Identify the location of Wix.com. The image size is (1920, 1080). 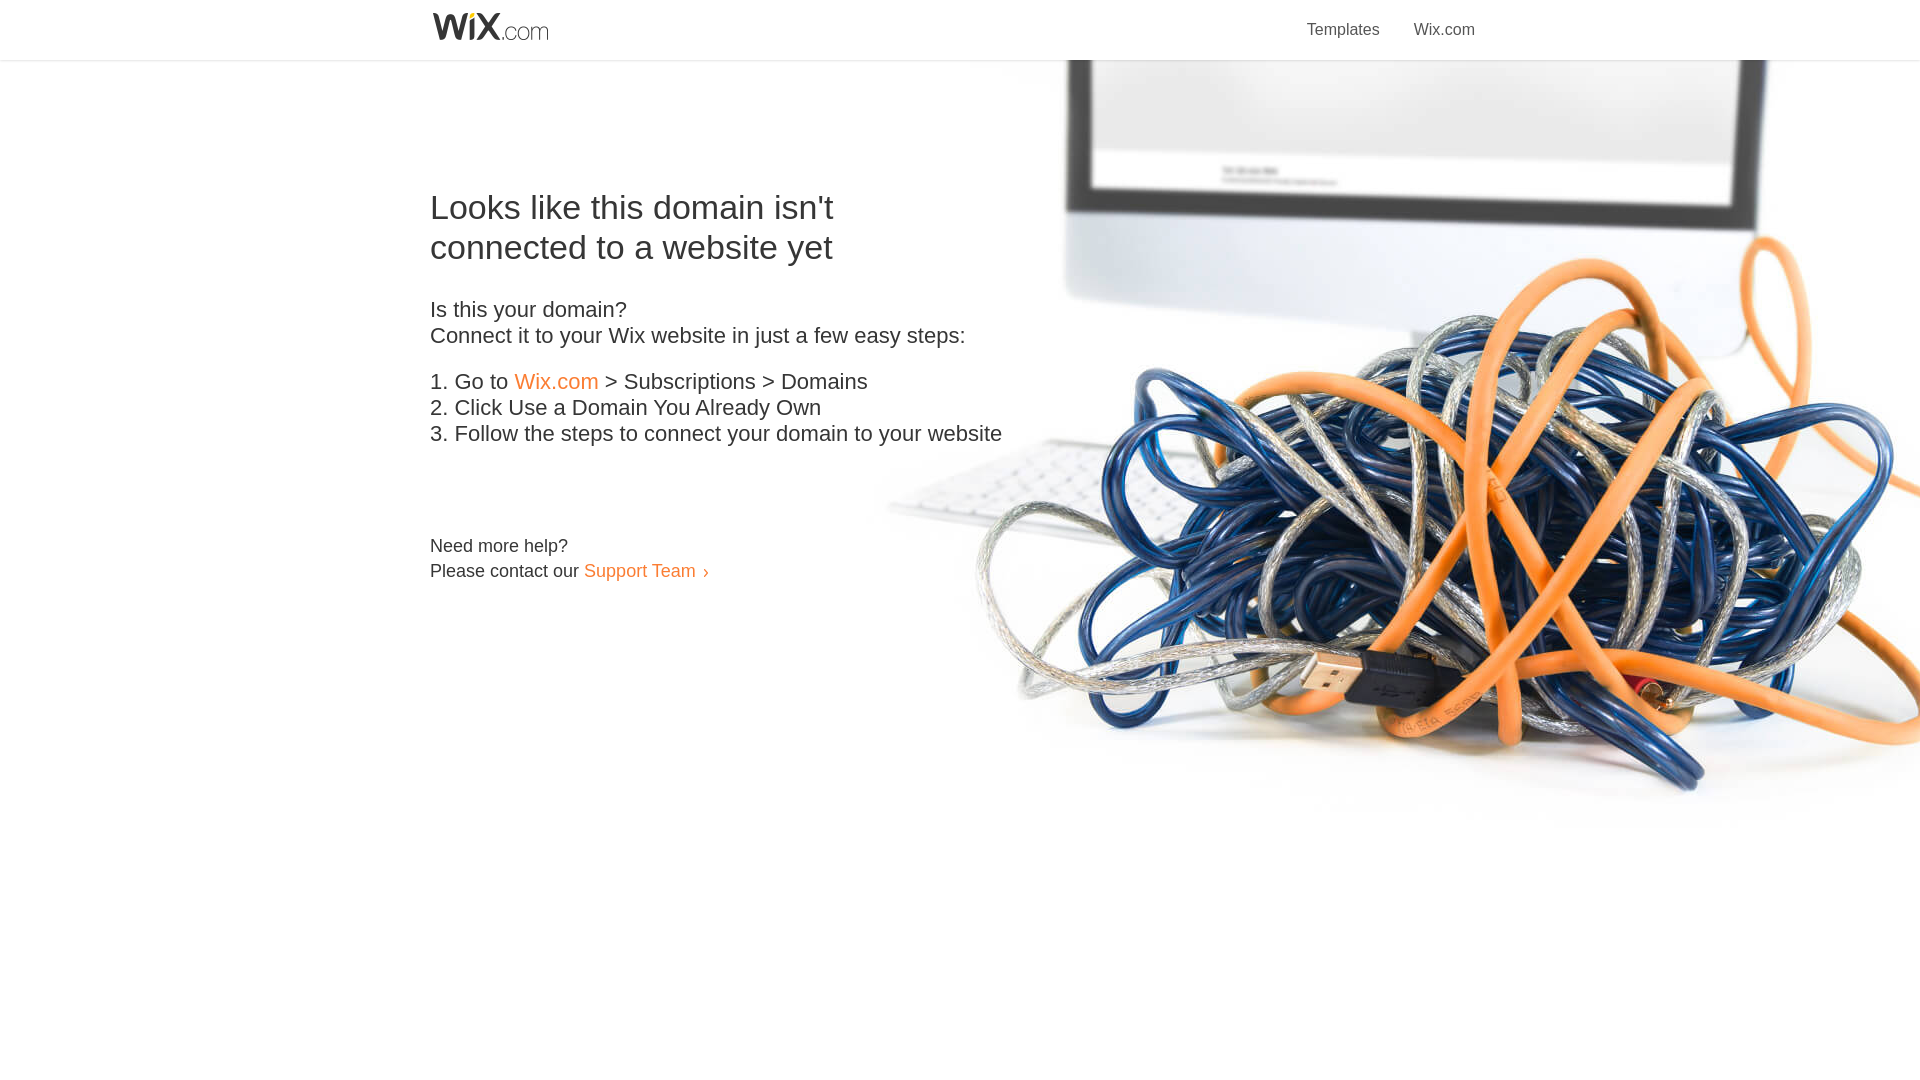
(1444, 18).